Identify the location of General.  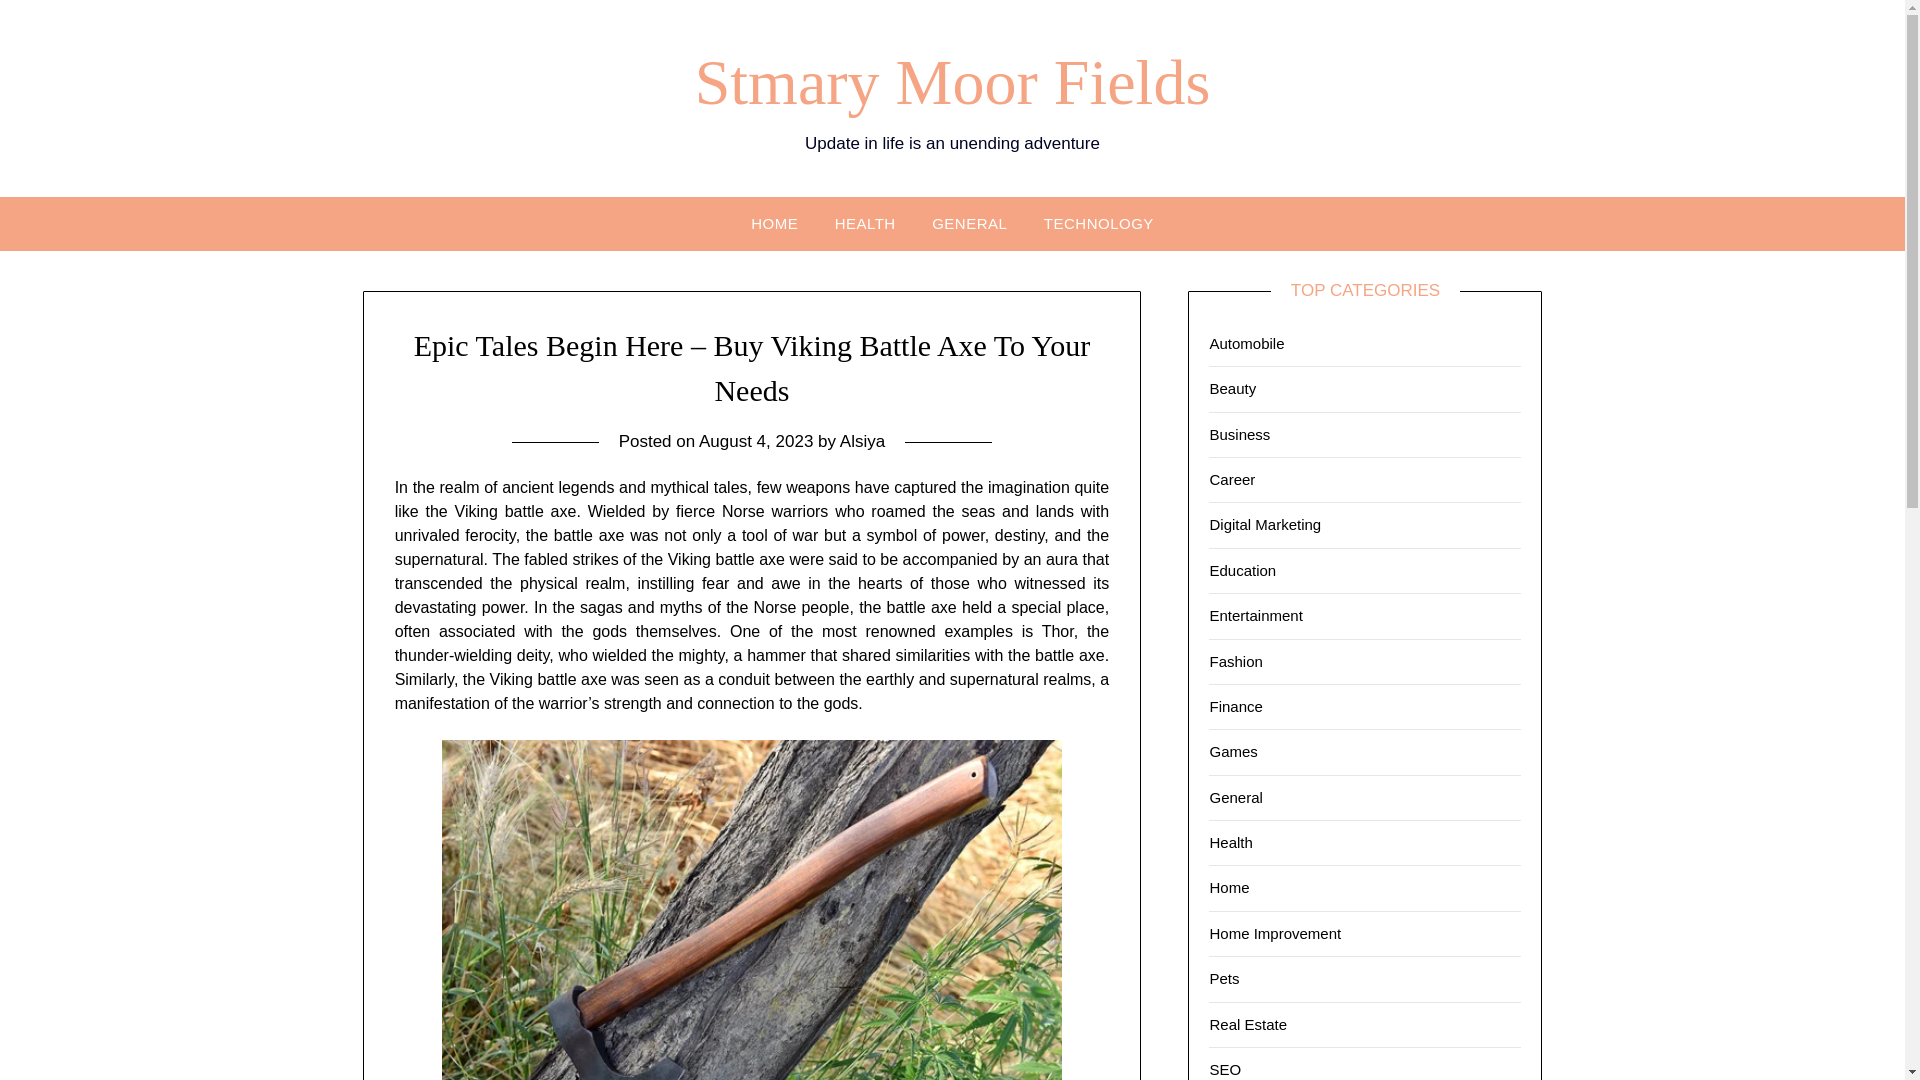
(1235, 797).